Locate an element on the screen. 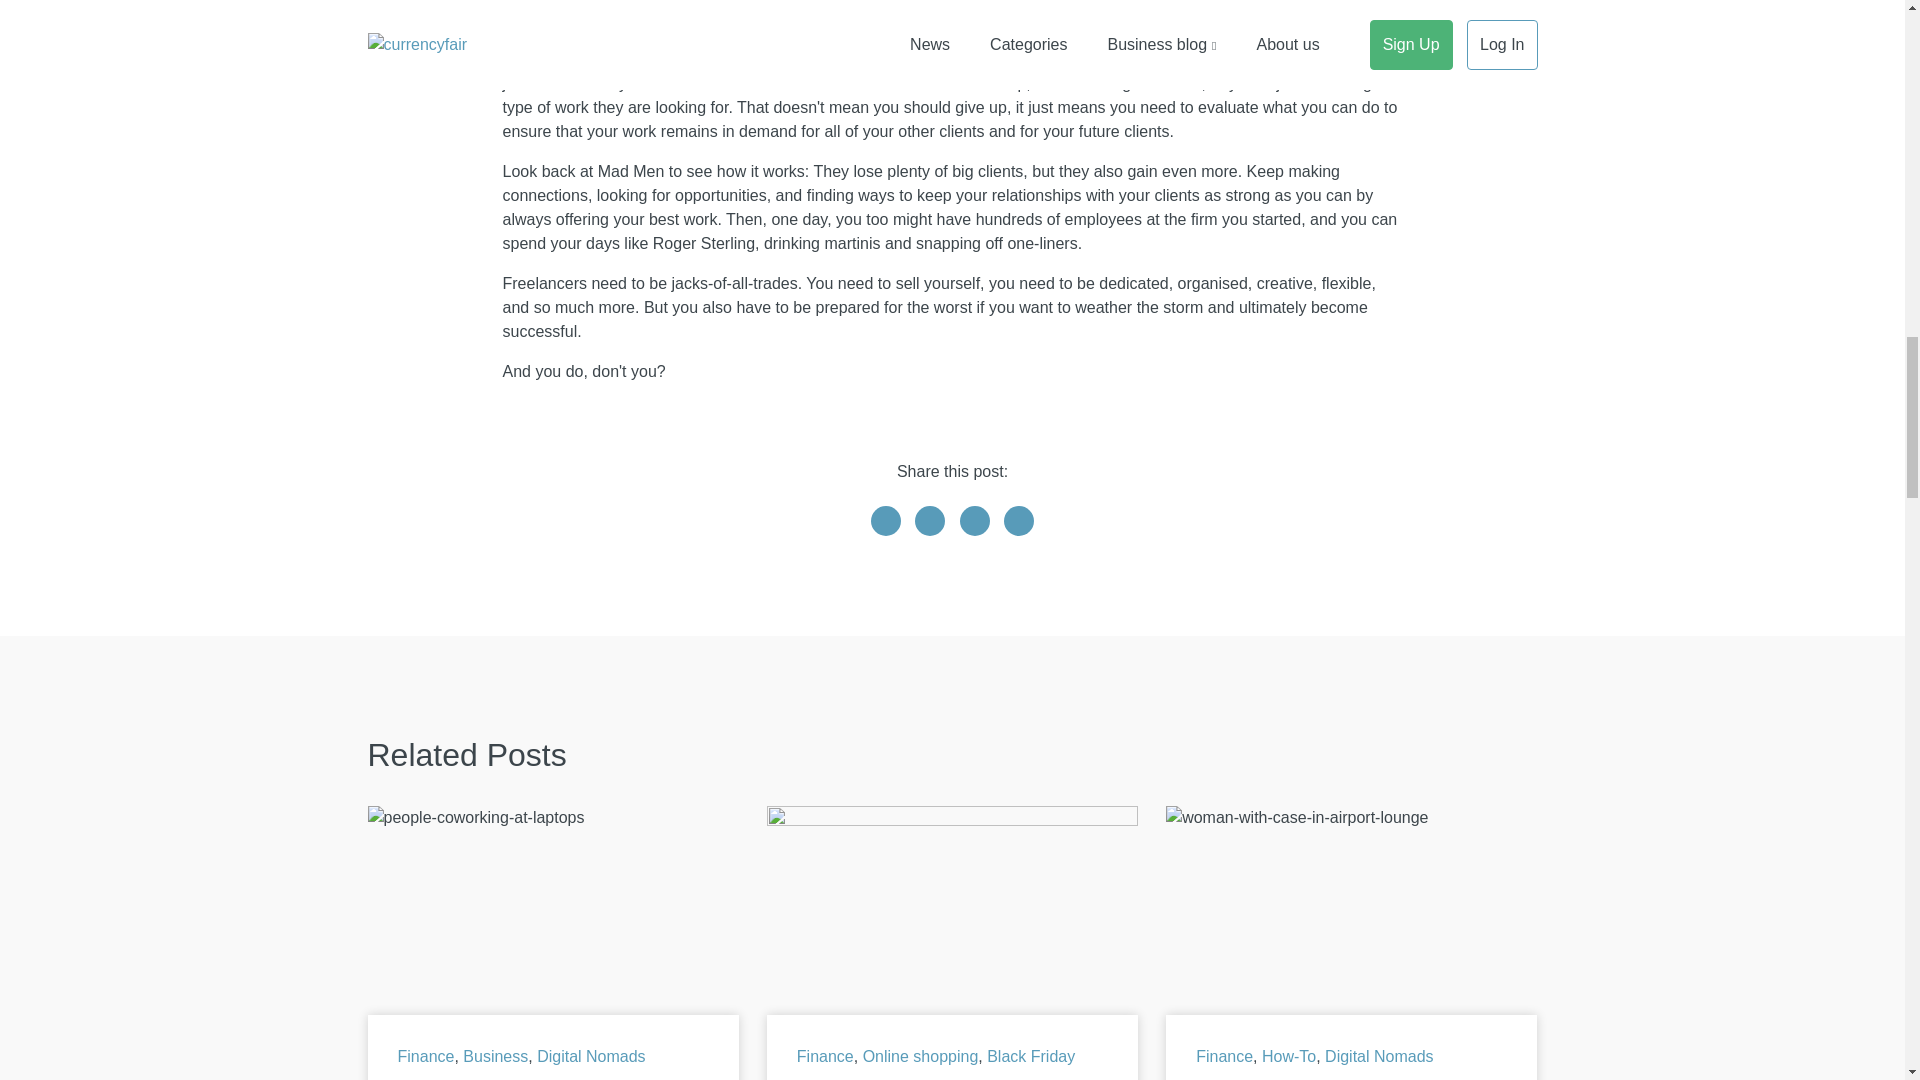  Digital Nomads is located at coordinates (591, 1056).